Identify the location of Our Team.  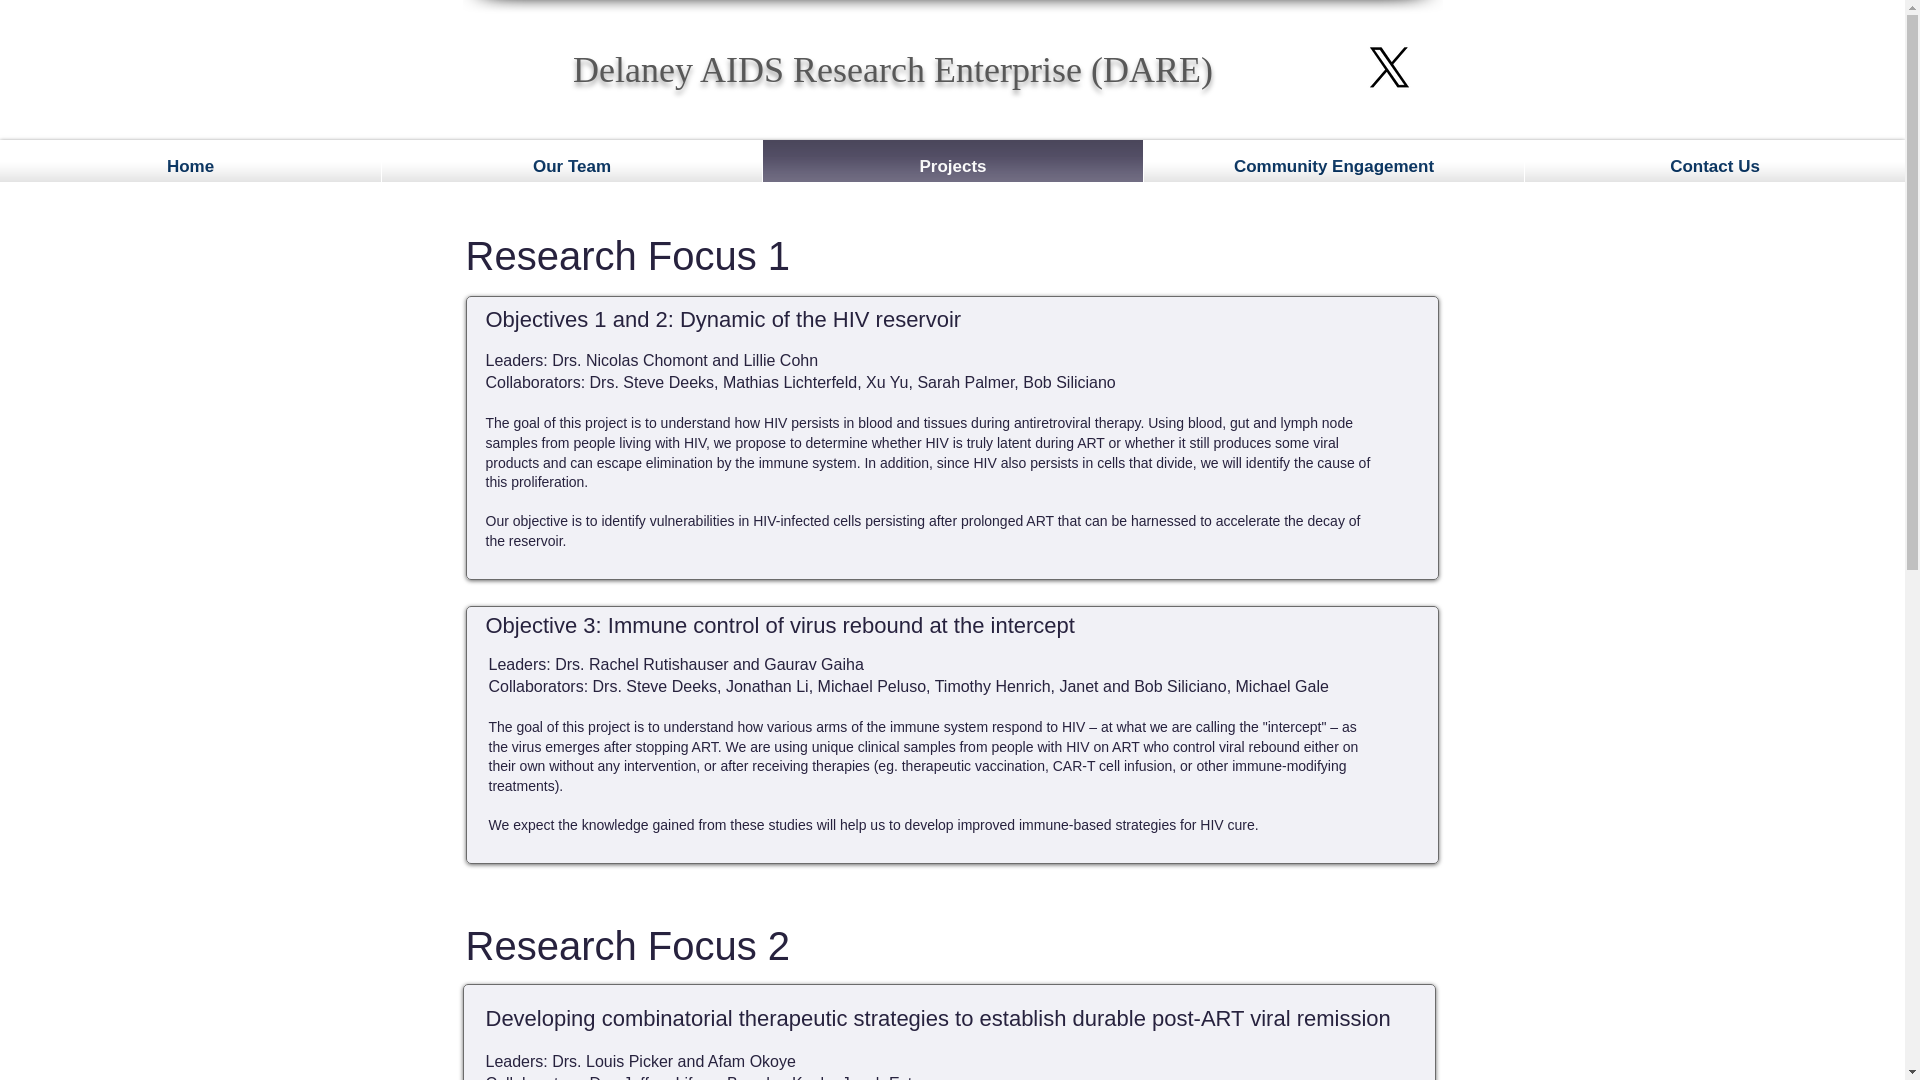
(572, 166).